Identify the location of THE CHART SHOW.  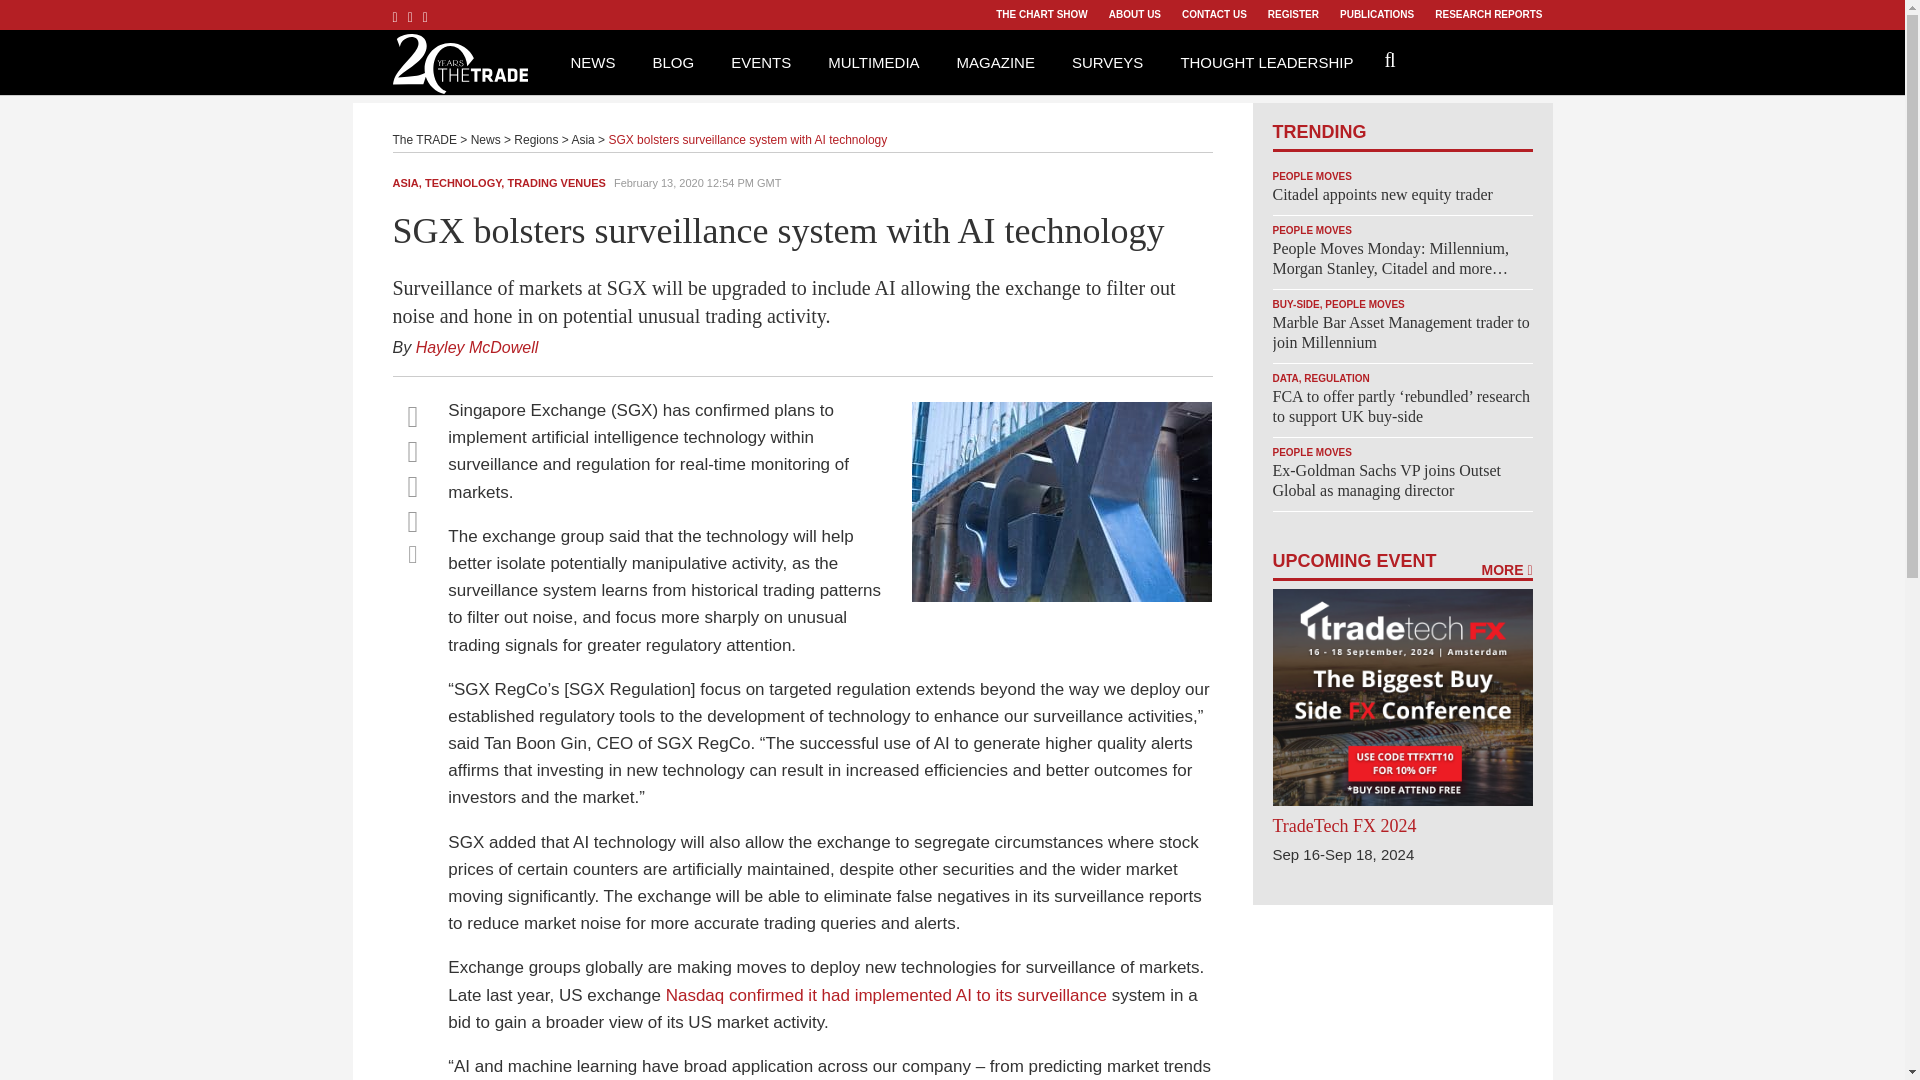
(1041, 15).